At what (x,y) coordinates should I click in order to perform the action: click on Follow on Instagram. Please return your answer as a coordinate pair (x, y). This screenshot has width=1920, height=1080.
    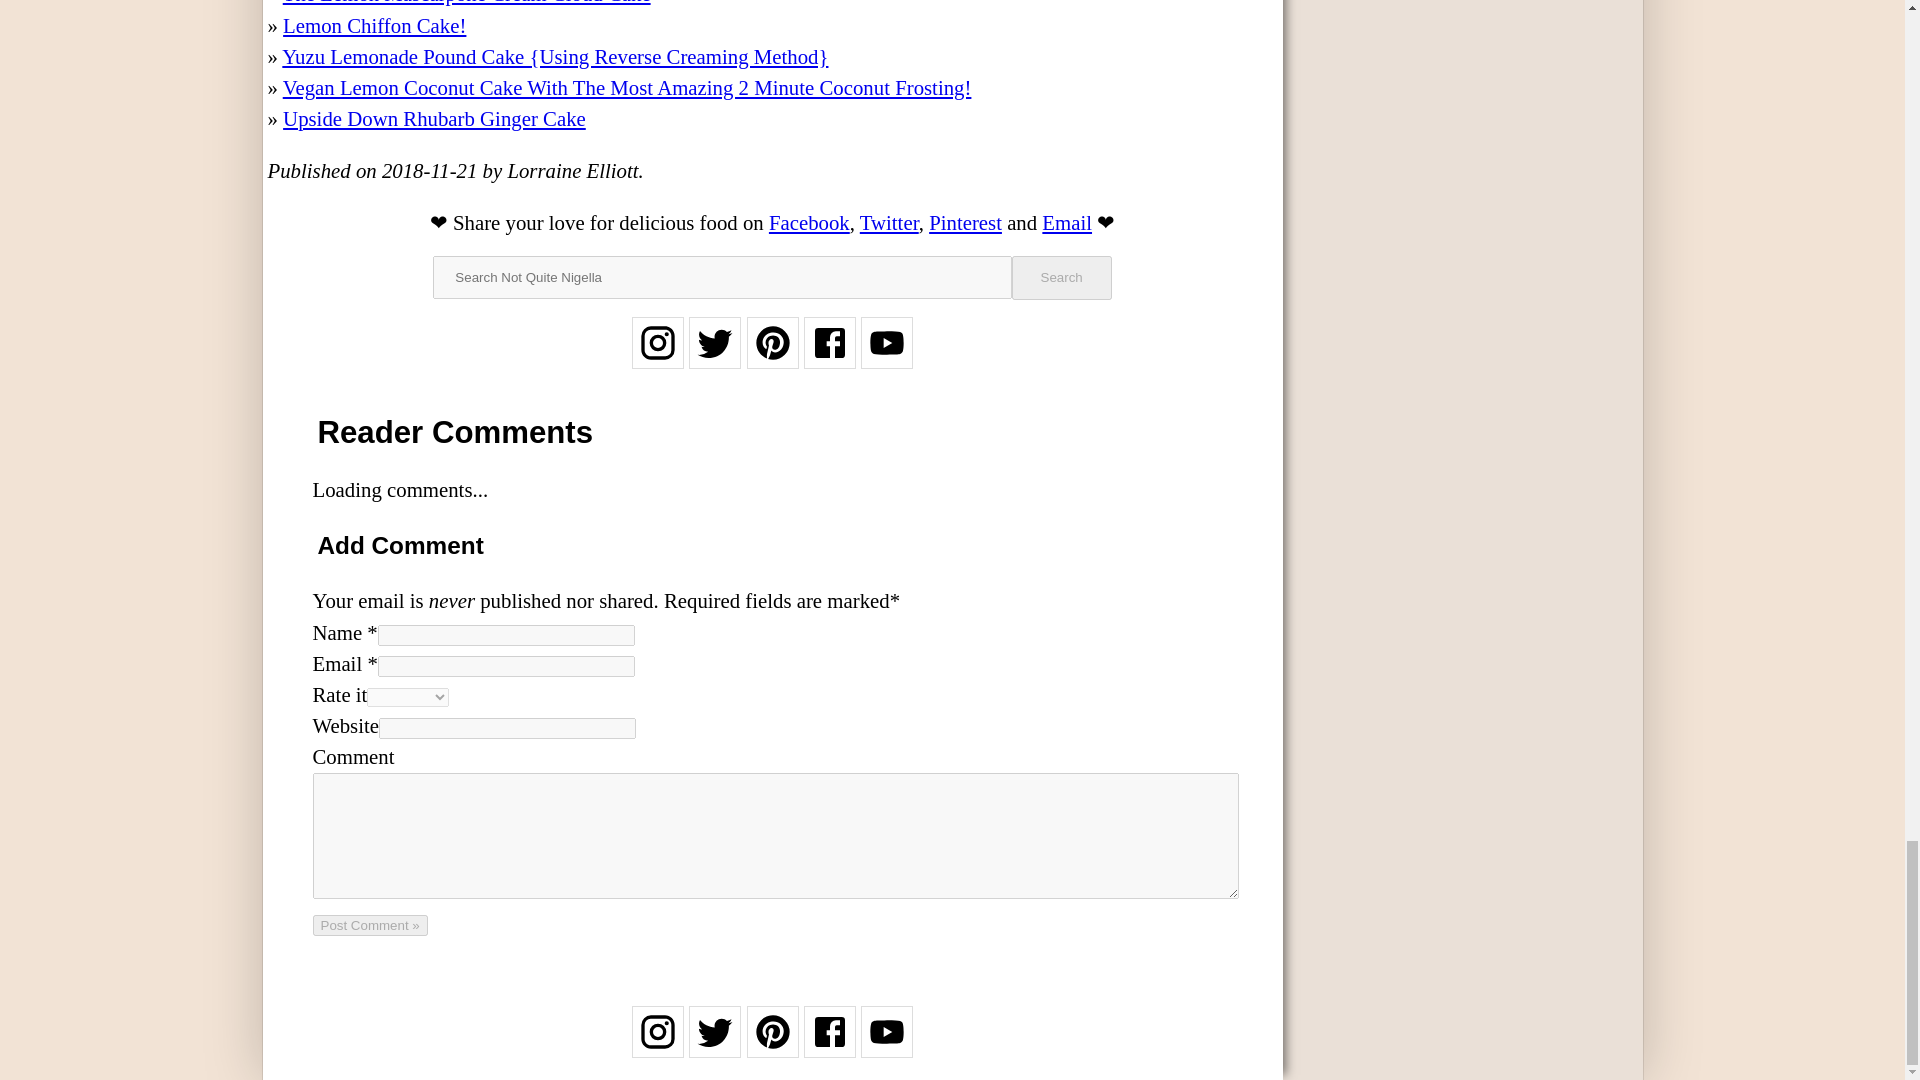
    Looking at the image, I should click on (657, 1044).